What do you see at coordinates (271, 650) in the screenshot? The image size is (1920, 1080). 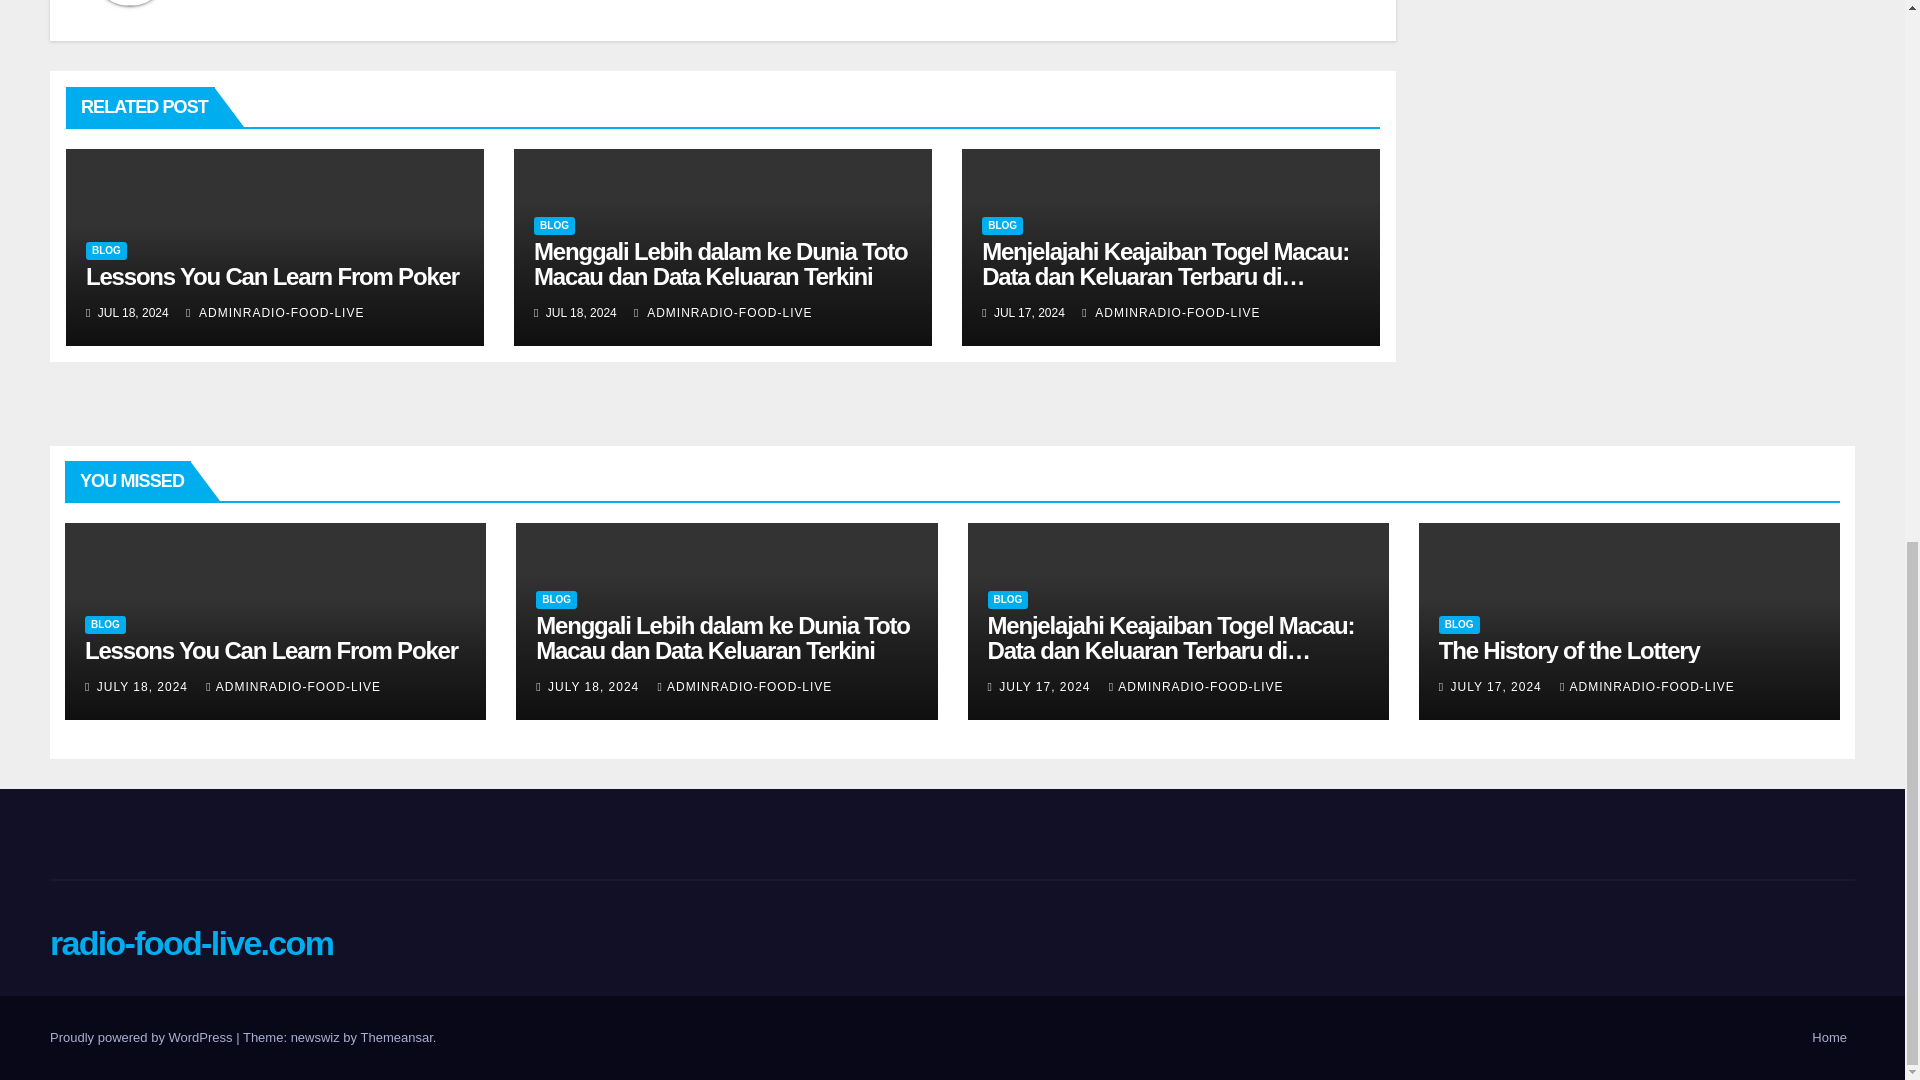 I see `Permalink to: Lessons You Can Learn From Poker` at bounding box center [271, 650].